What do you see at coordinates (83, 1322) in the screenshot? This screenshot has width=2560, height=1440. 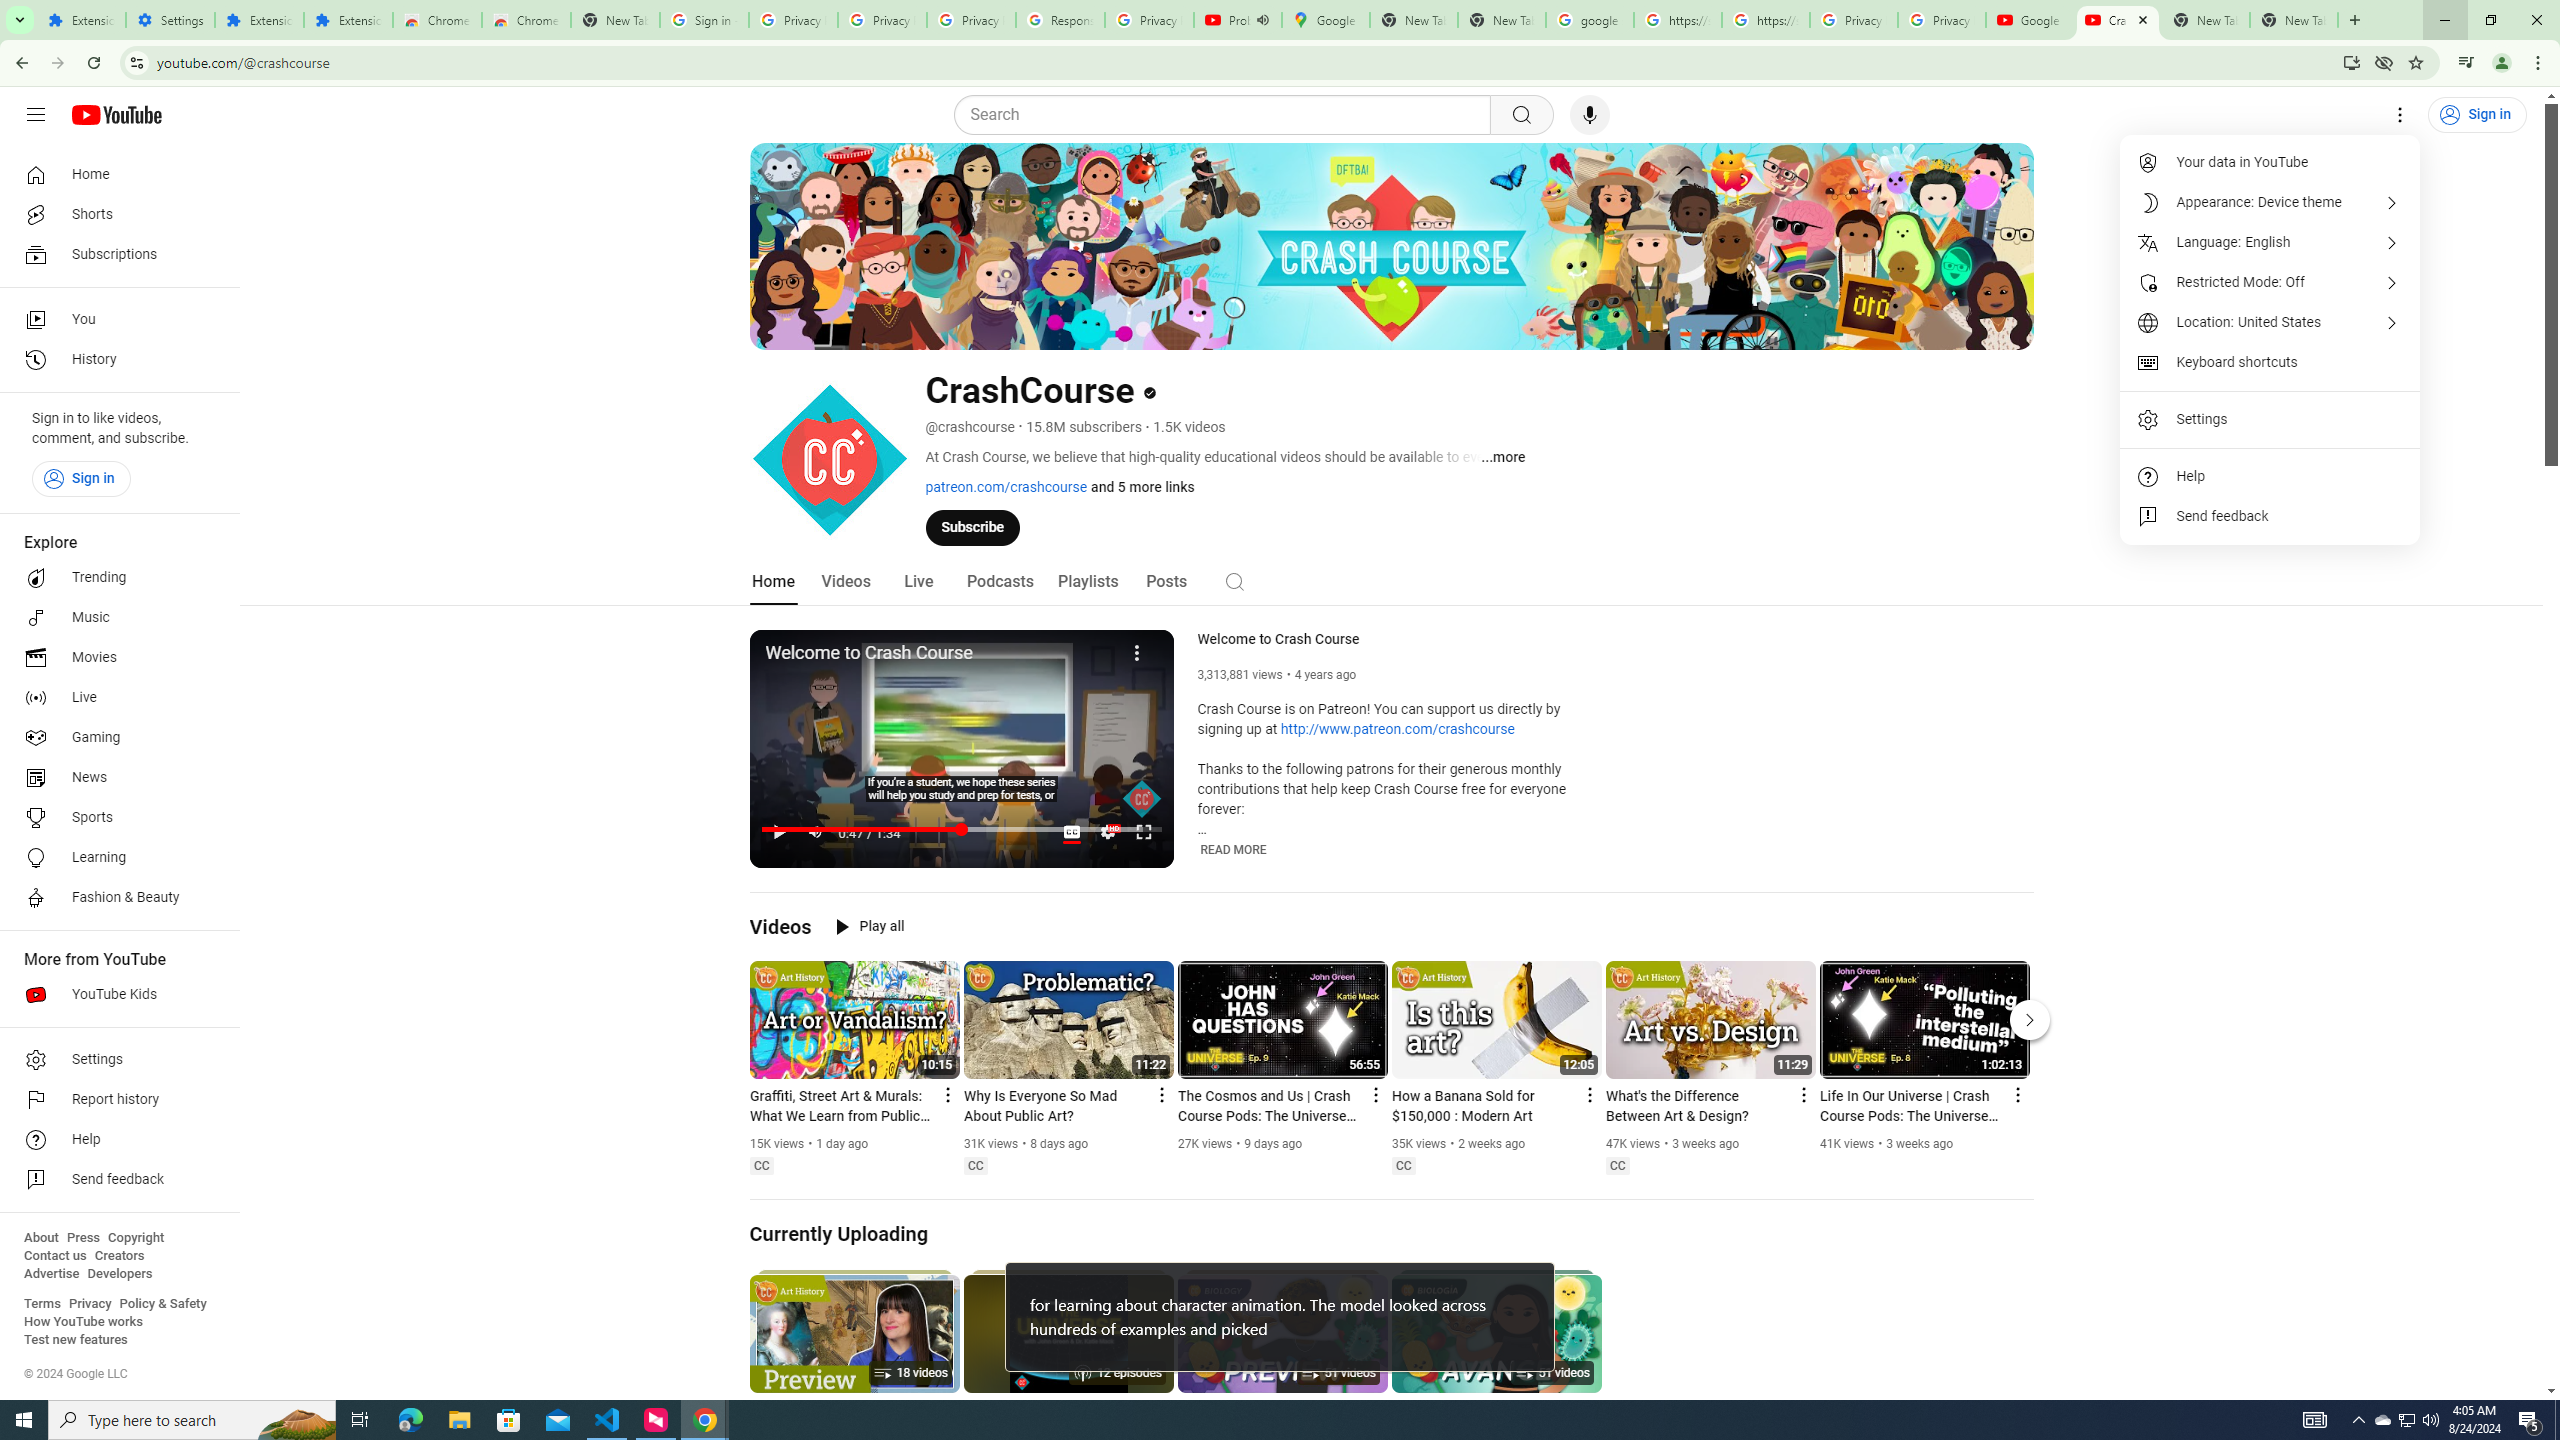 I see `How YouTube works` at bounding box center [83, 1322].